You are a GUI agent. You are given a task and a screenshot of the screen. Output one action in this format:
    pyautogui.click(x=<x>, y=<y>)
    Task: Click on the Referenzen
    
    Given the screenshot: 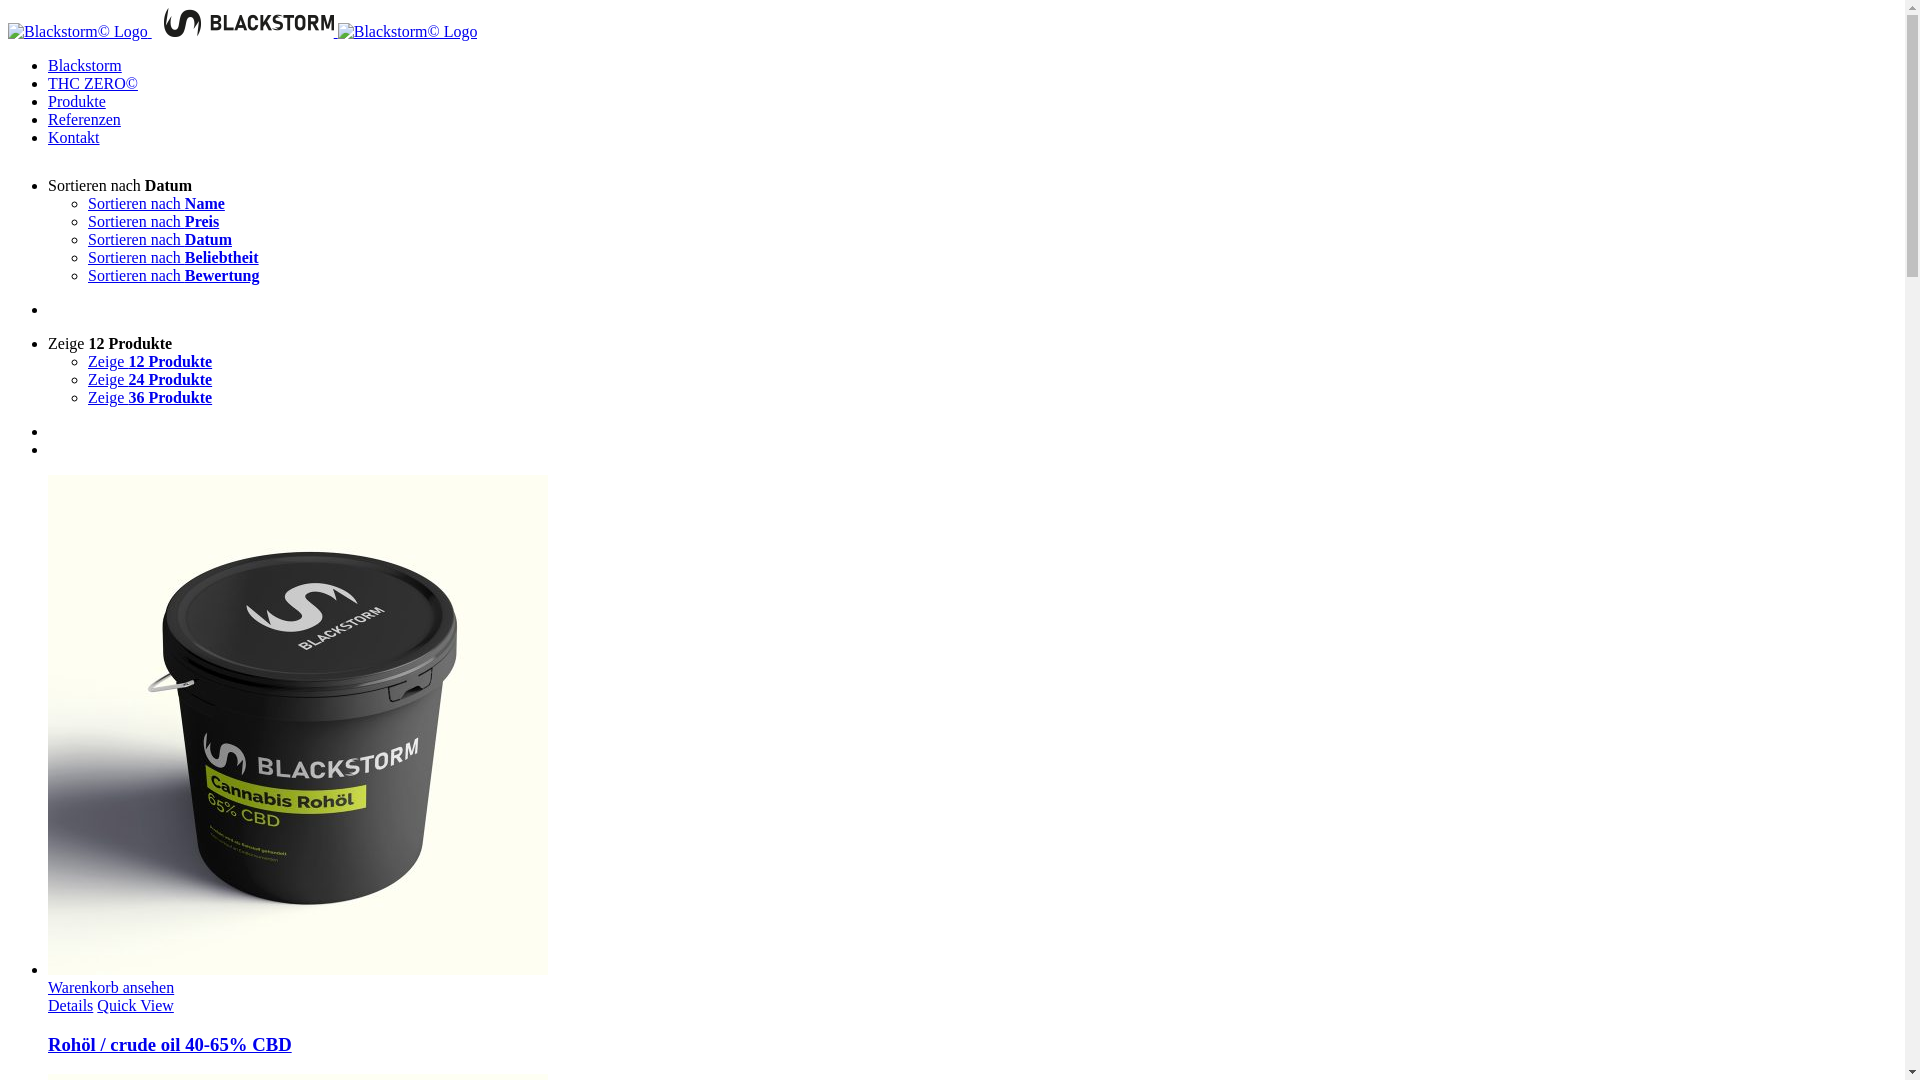 What is the action you would take?
    pyautogui.click(x=84, y=120)
    